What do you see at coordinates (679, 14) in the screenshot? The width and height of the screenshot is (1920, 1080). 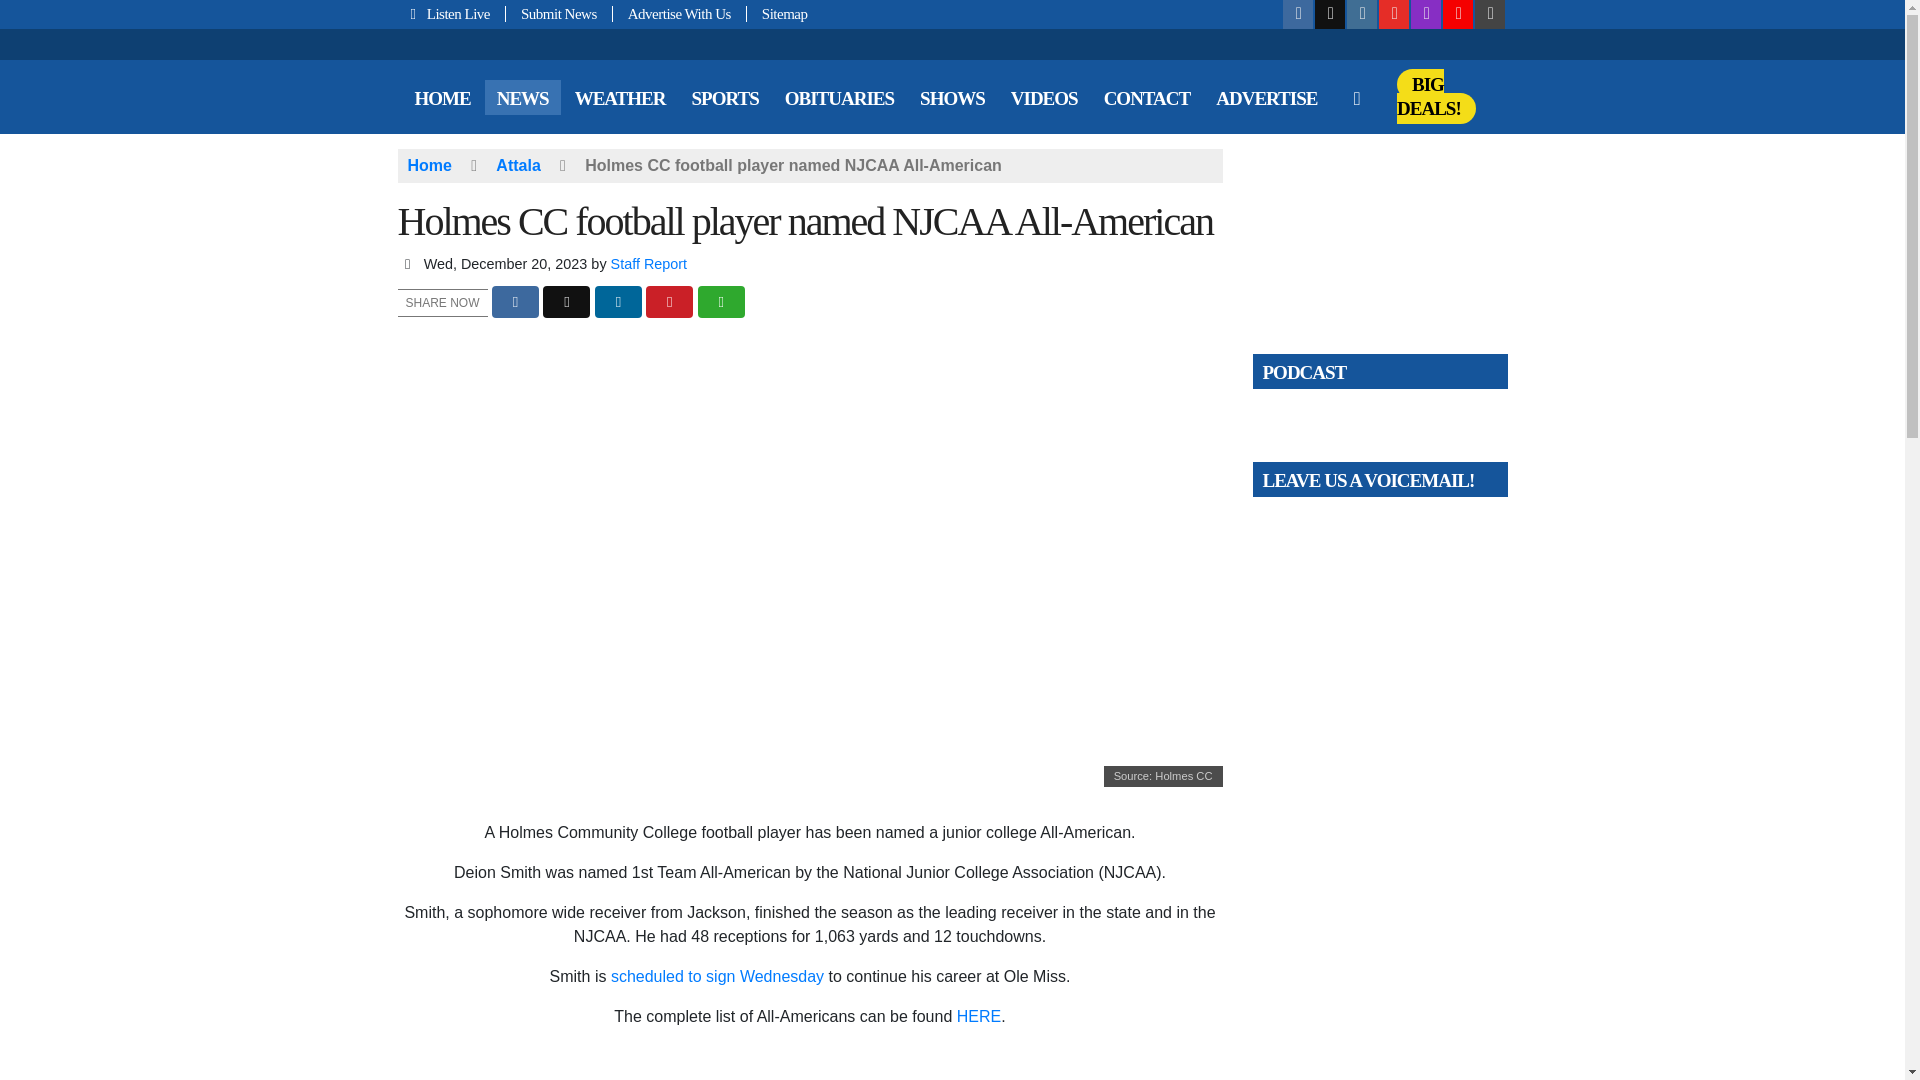 I see `Advertise With Us` at bounding box center [679, 14].